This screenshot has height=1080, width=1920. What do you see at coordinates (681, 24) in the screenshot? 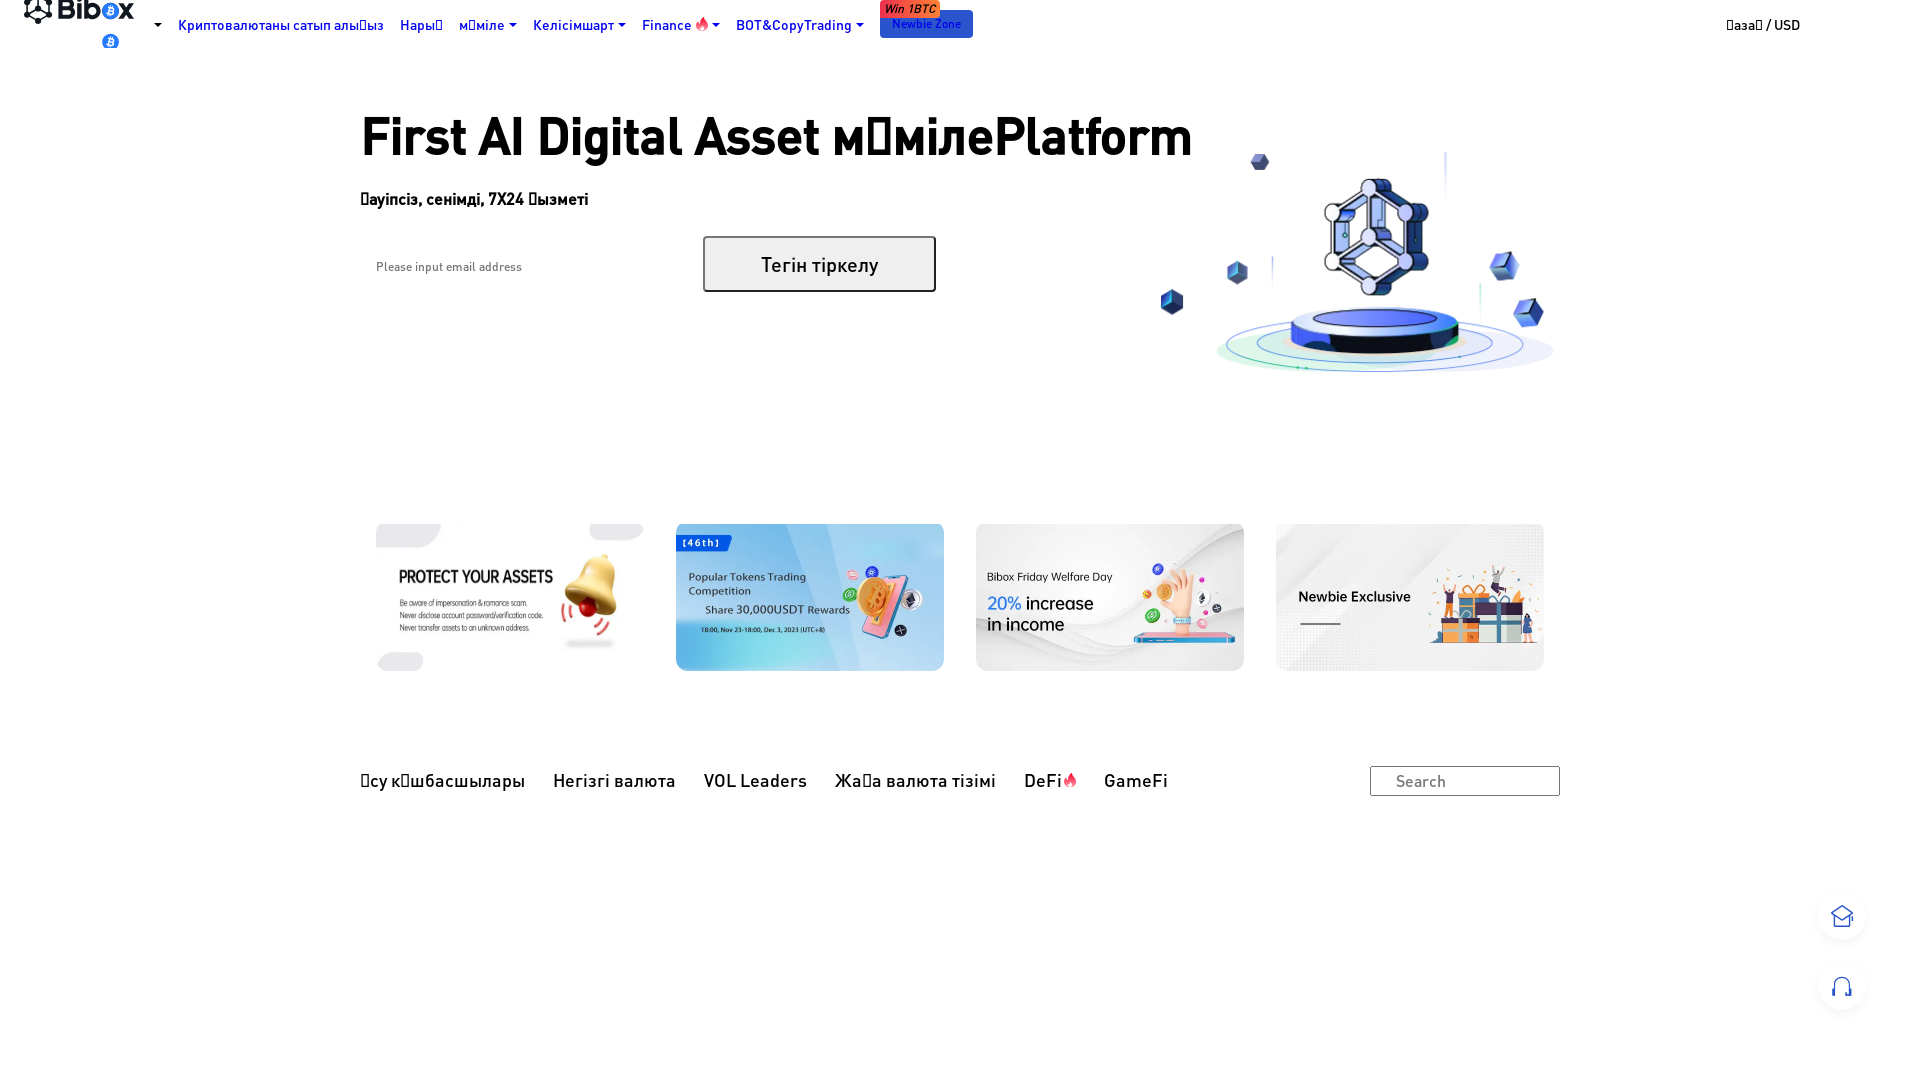
I see `Finance` at bounding box center [681, 24].